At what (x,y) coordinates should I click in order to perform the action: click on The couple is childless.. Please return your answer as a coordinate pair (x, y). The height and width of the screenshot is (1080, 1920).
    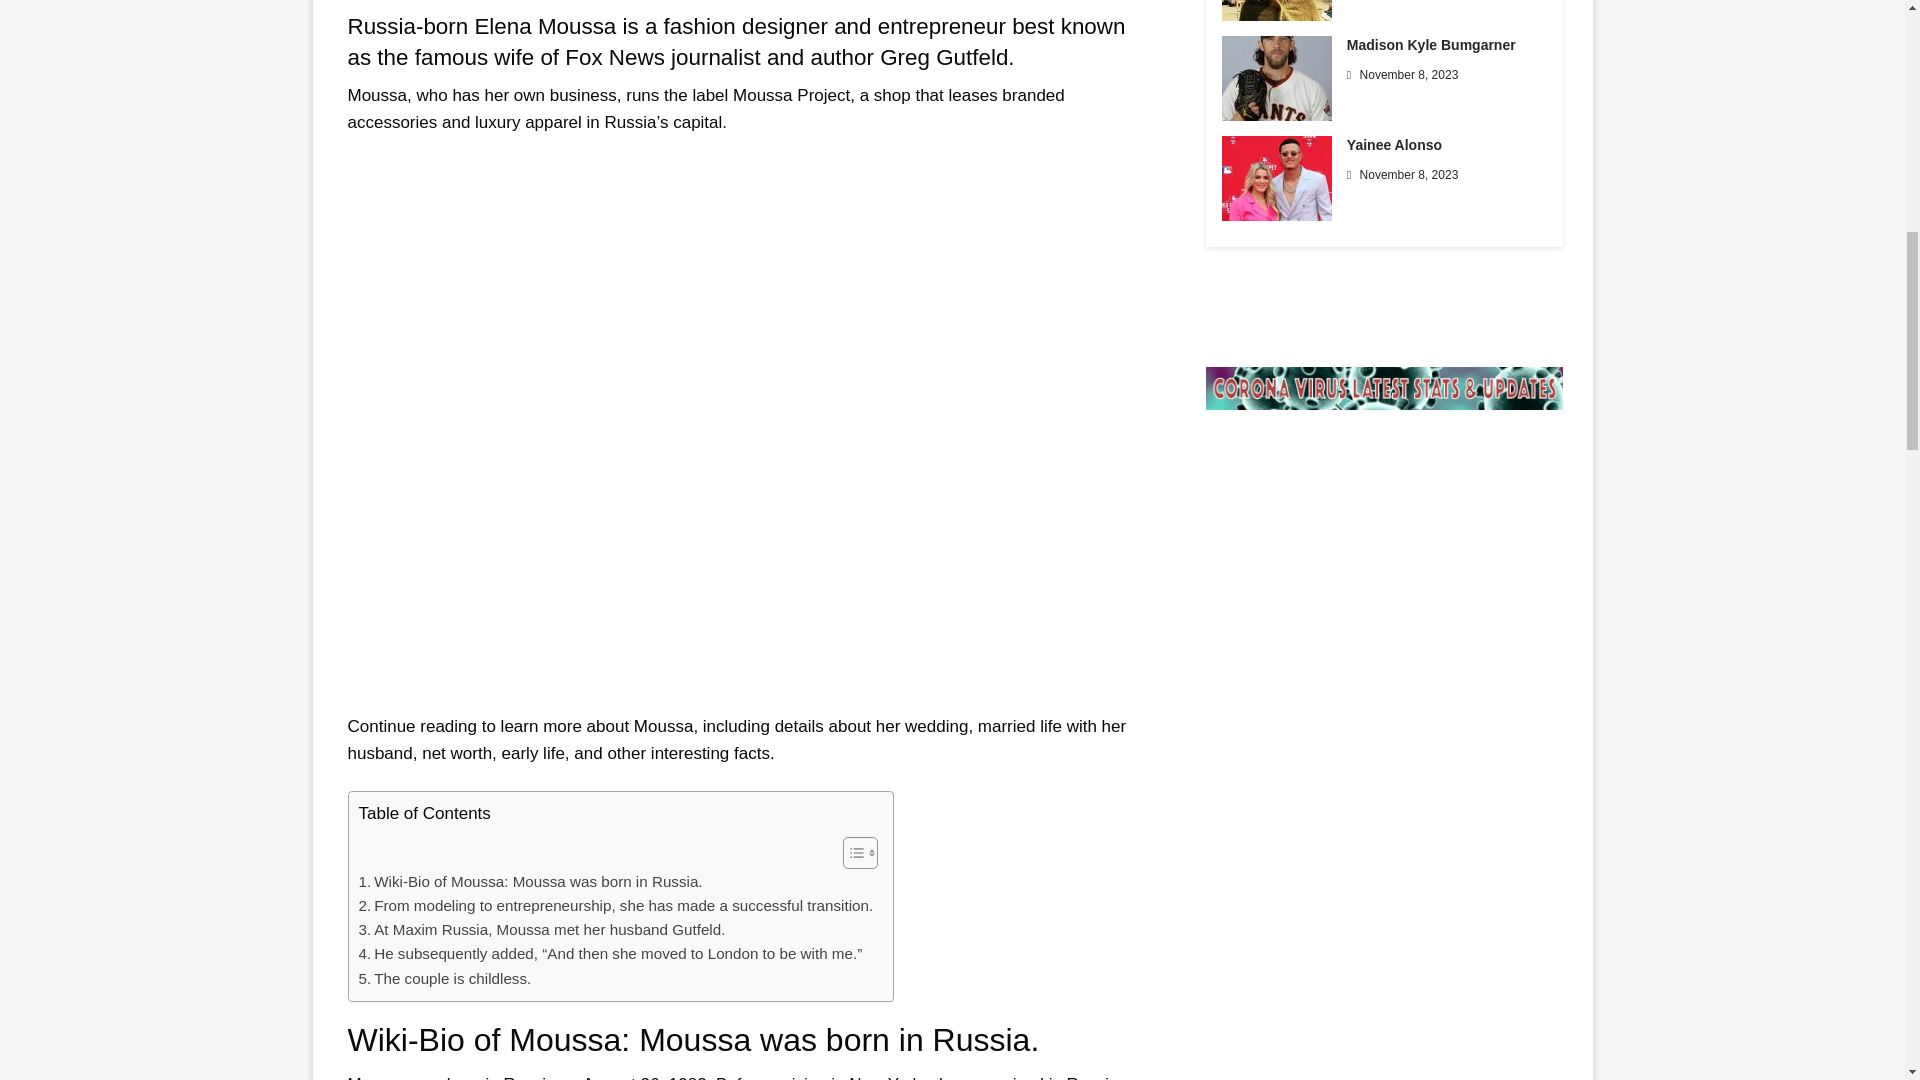
    Looking at the image, I should click on (444, 978).